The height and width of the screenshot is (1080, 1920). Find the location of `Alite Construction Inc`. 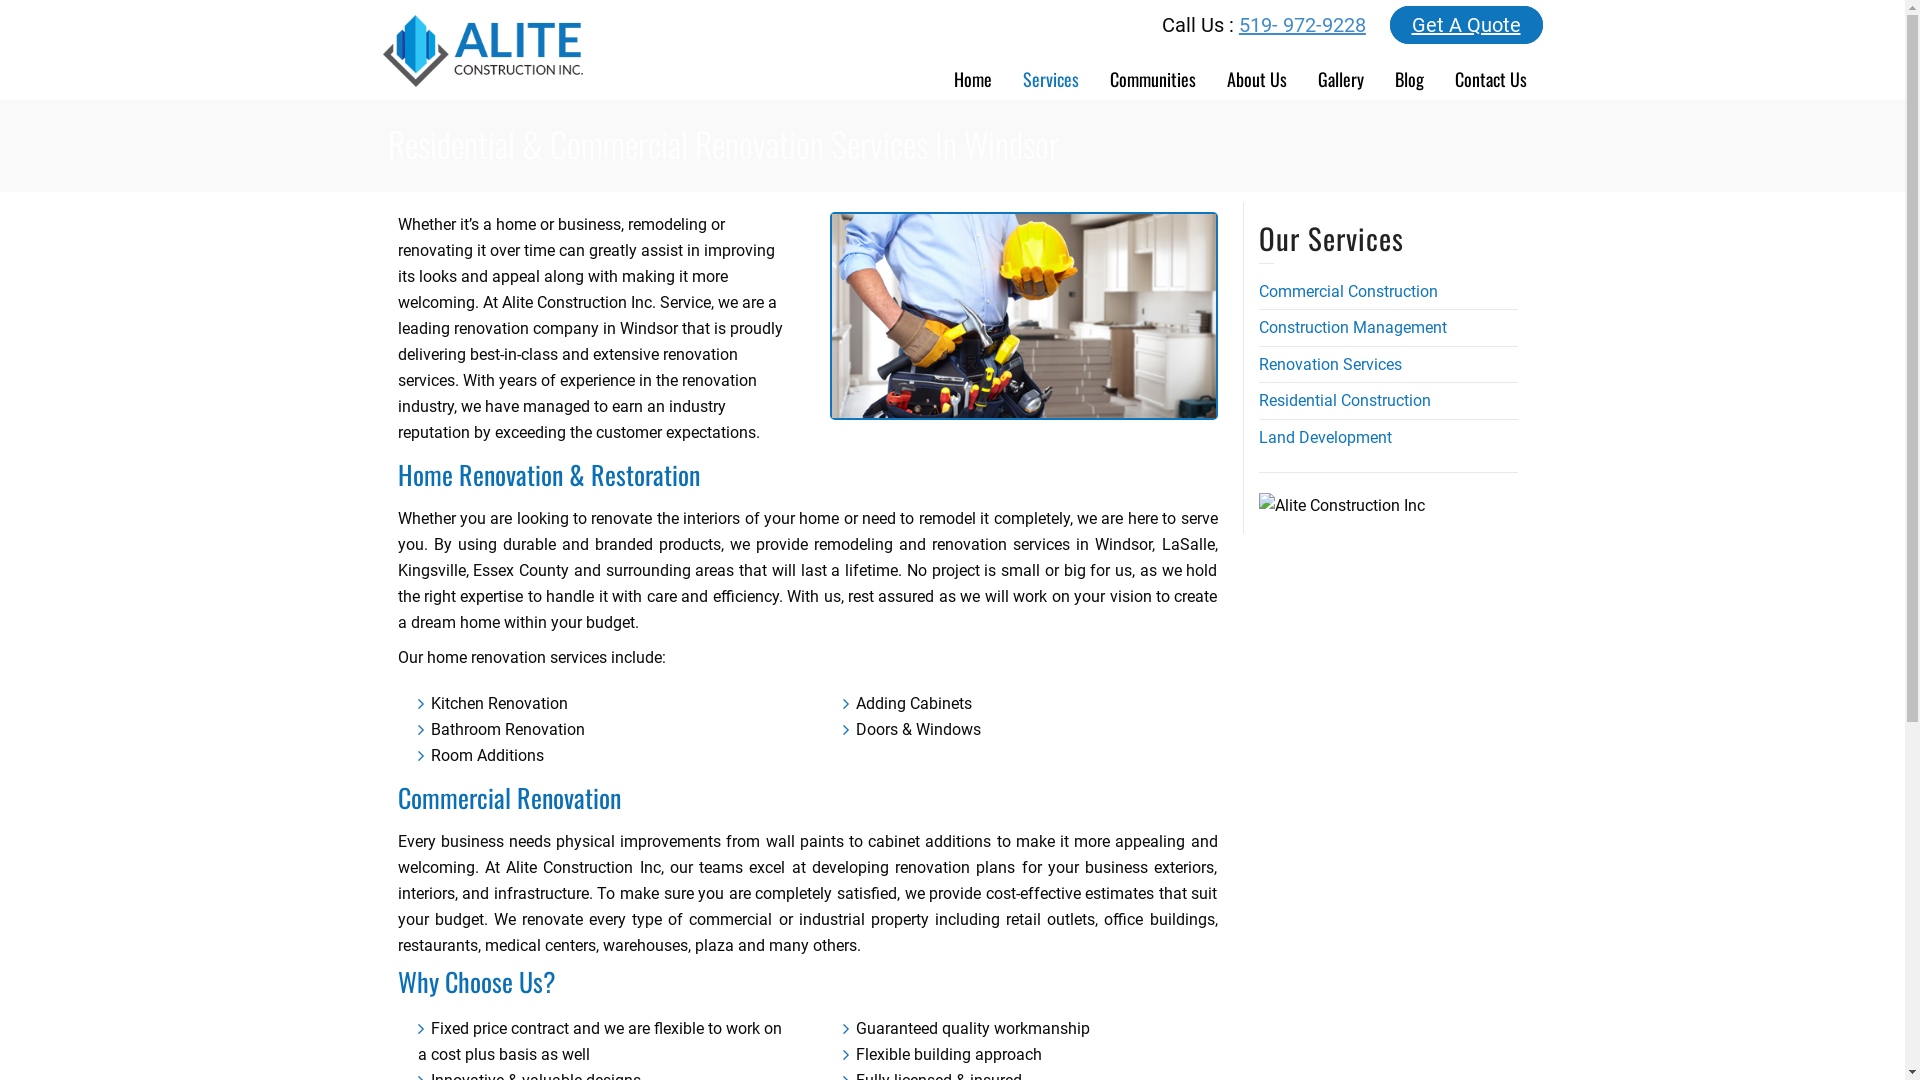

Alite Construction Inc is located at coordinates (1341, 506).